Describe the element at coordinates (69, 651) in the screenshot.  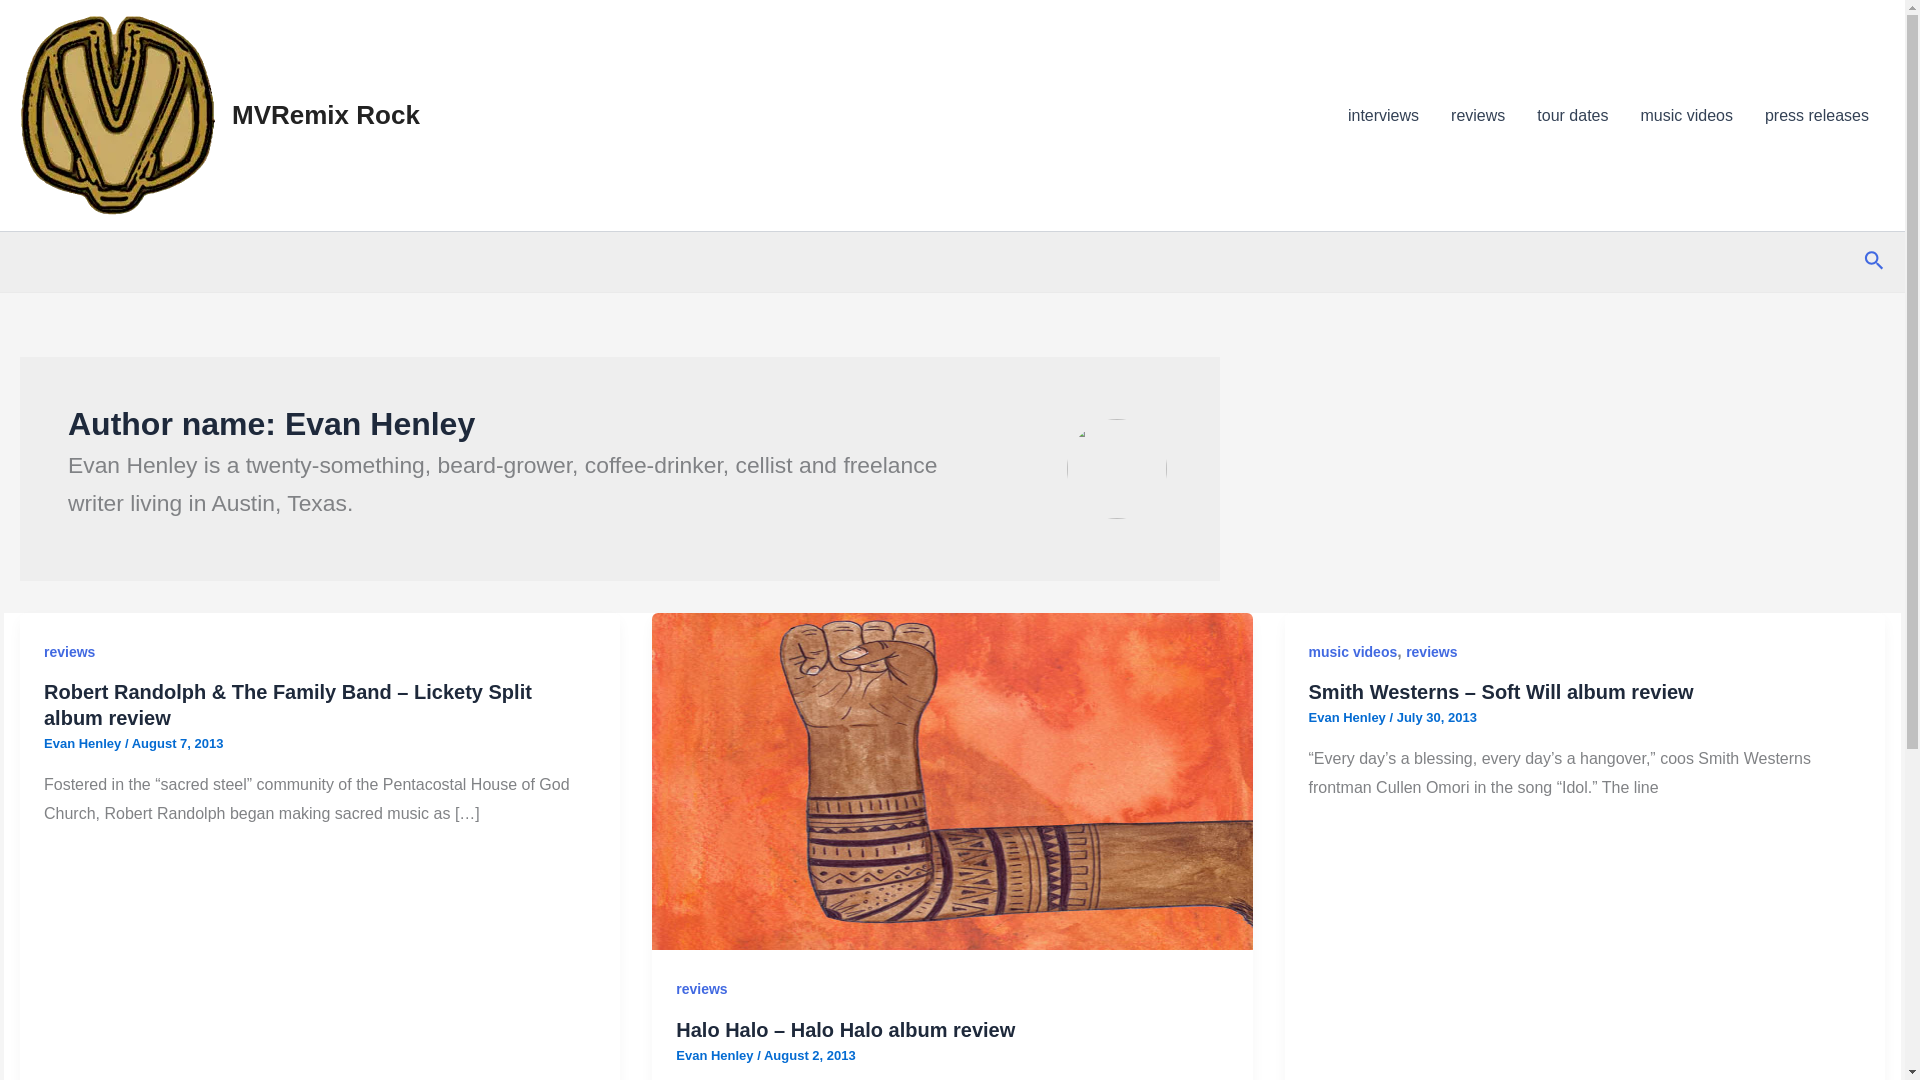
I see `reviews` at that location.